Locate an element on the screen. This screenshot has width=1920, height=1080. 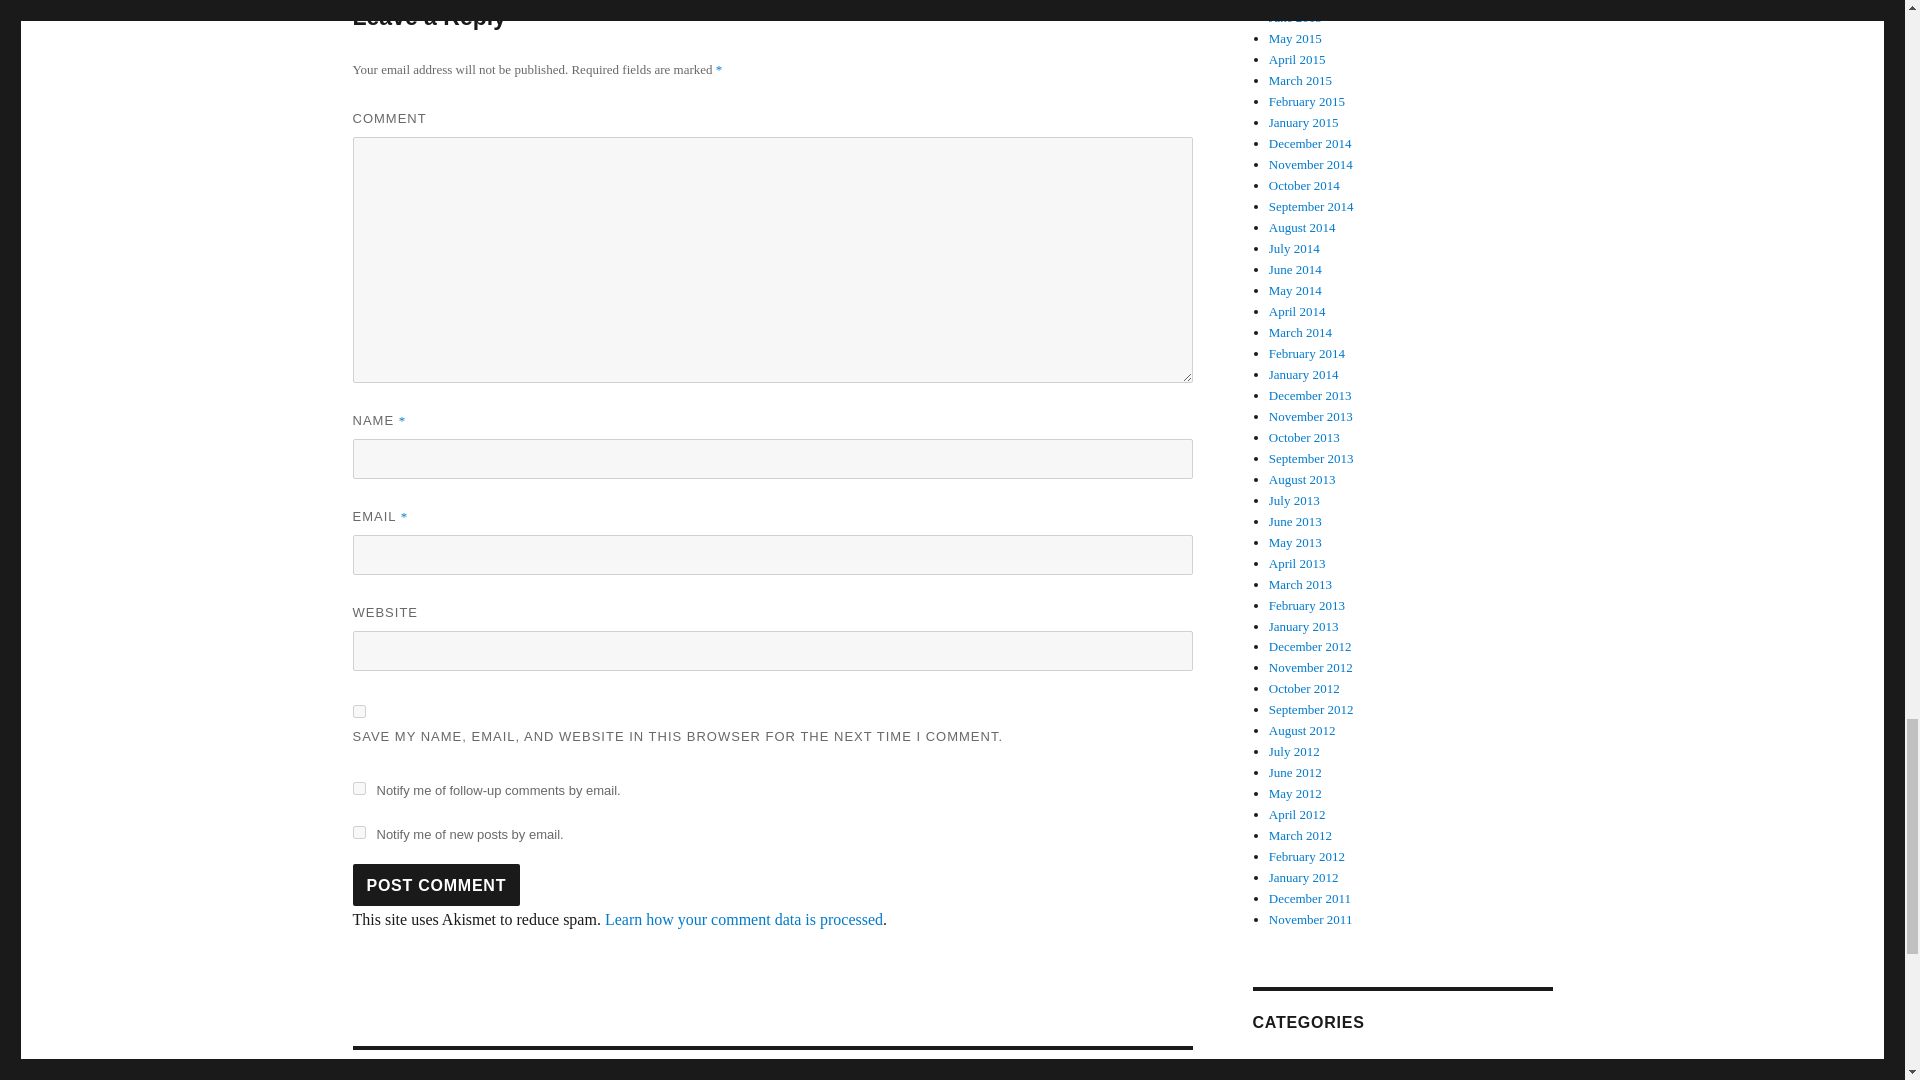
yes is located at coordinates (772, 1064).